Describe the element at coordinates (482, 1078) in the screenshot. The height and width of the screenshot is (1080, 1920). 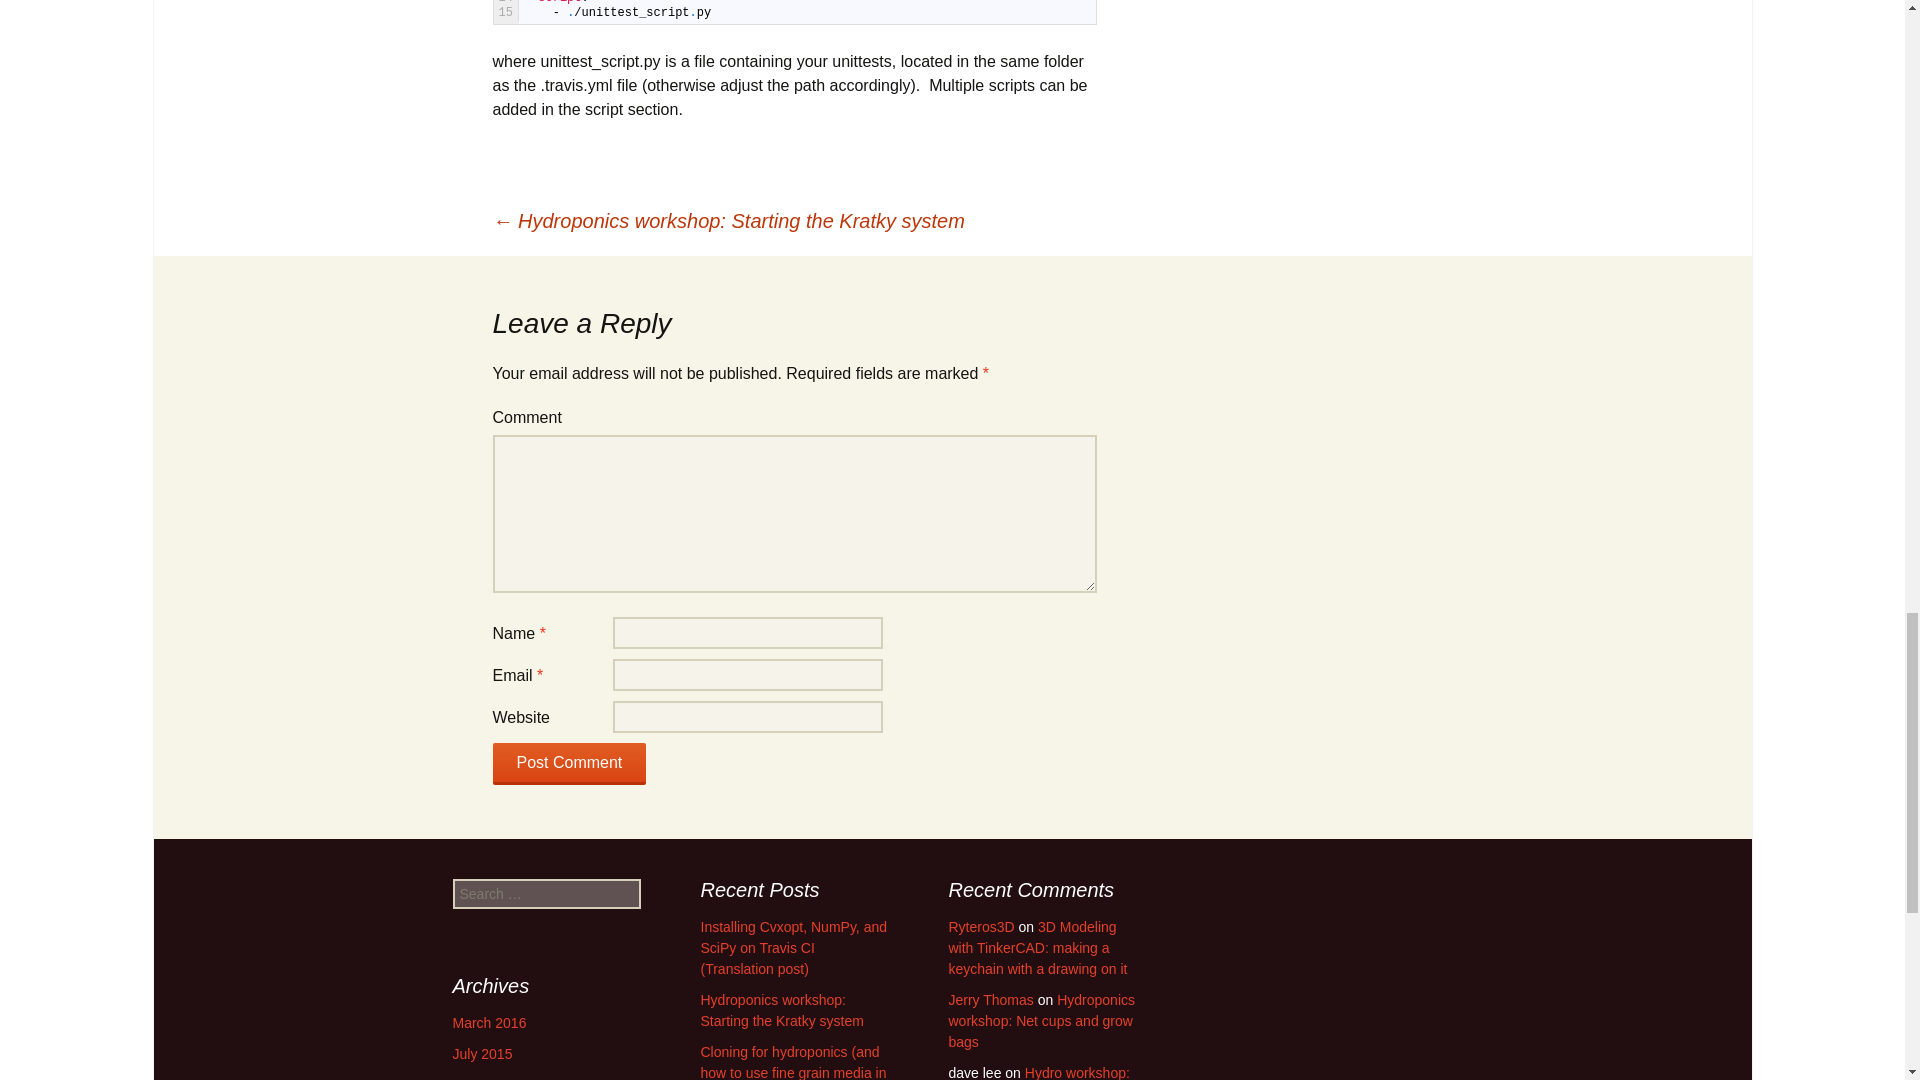
I see `May 2015` at that location.